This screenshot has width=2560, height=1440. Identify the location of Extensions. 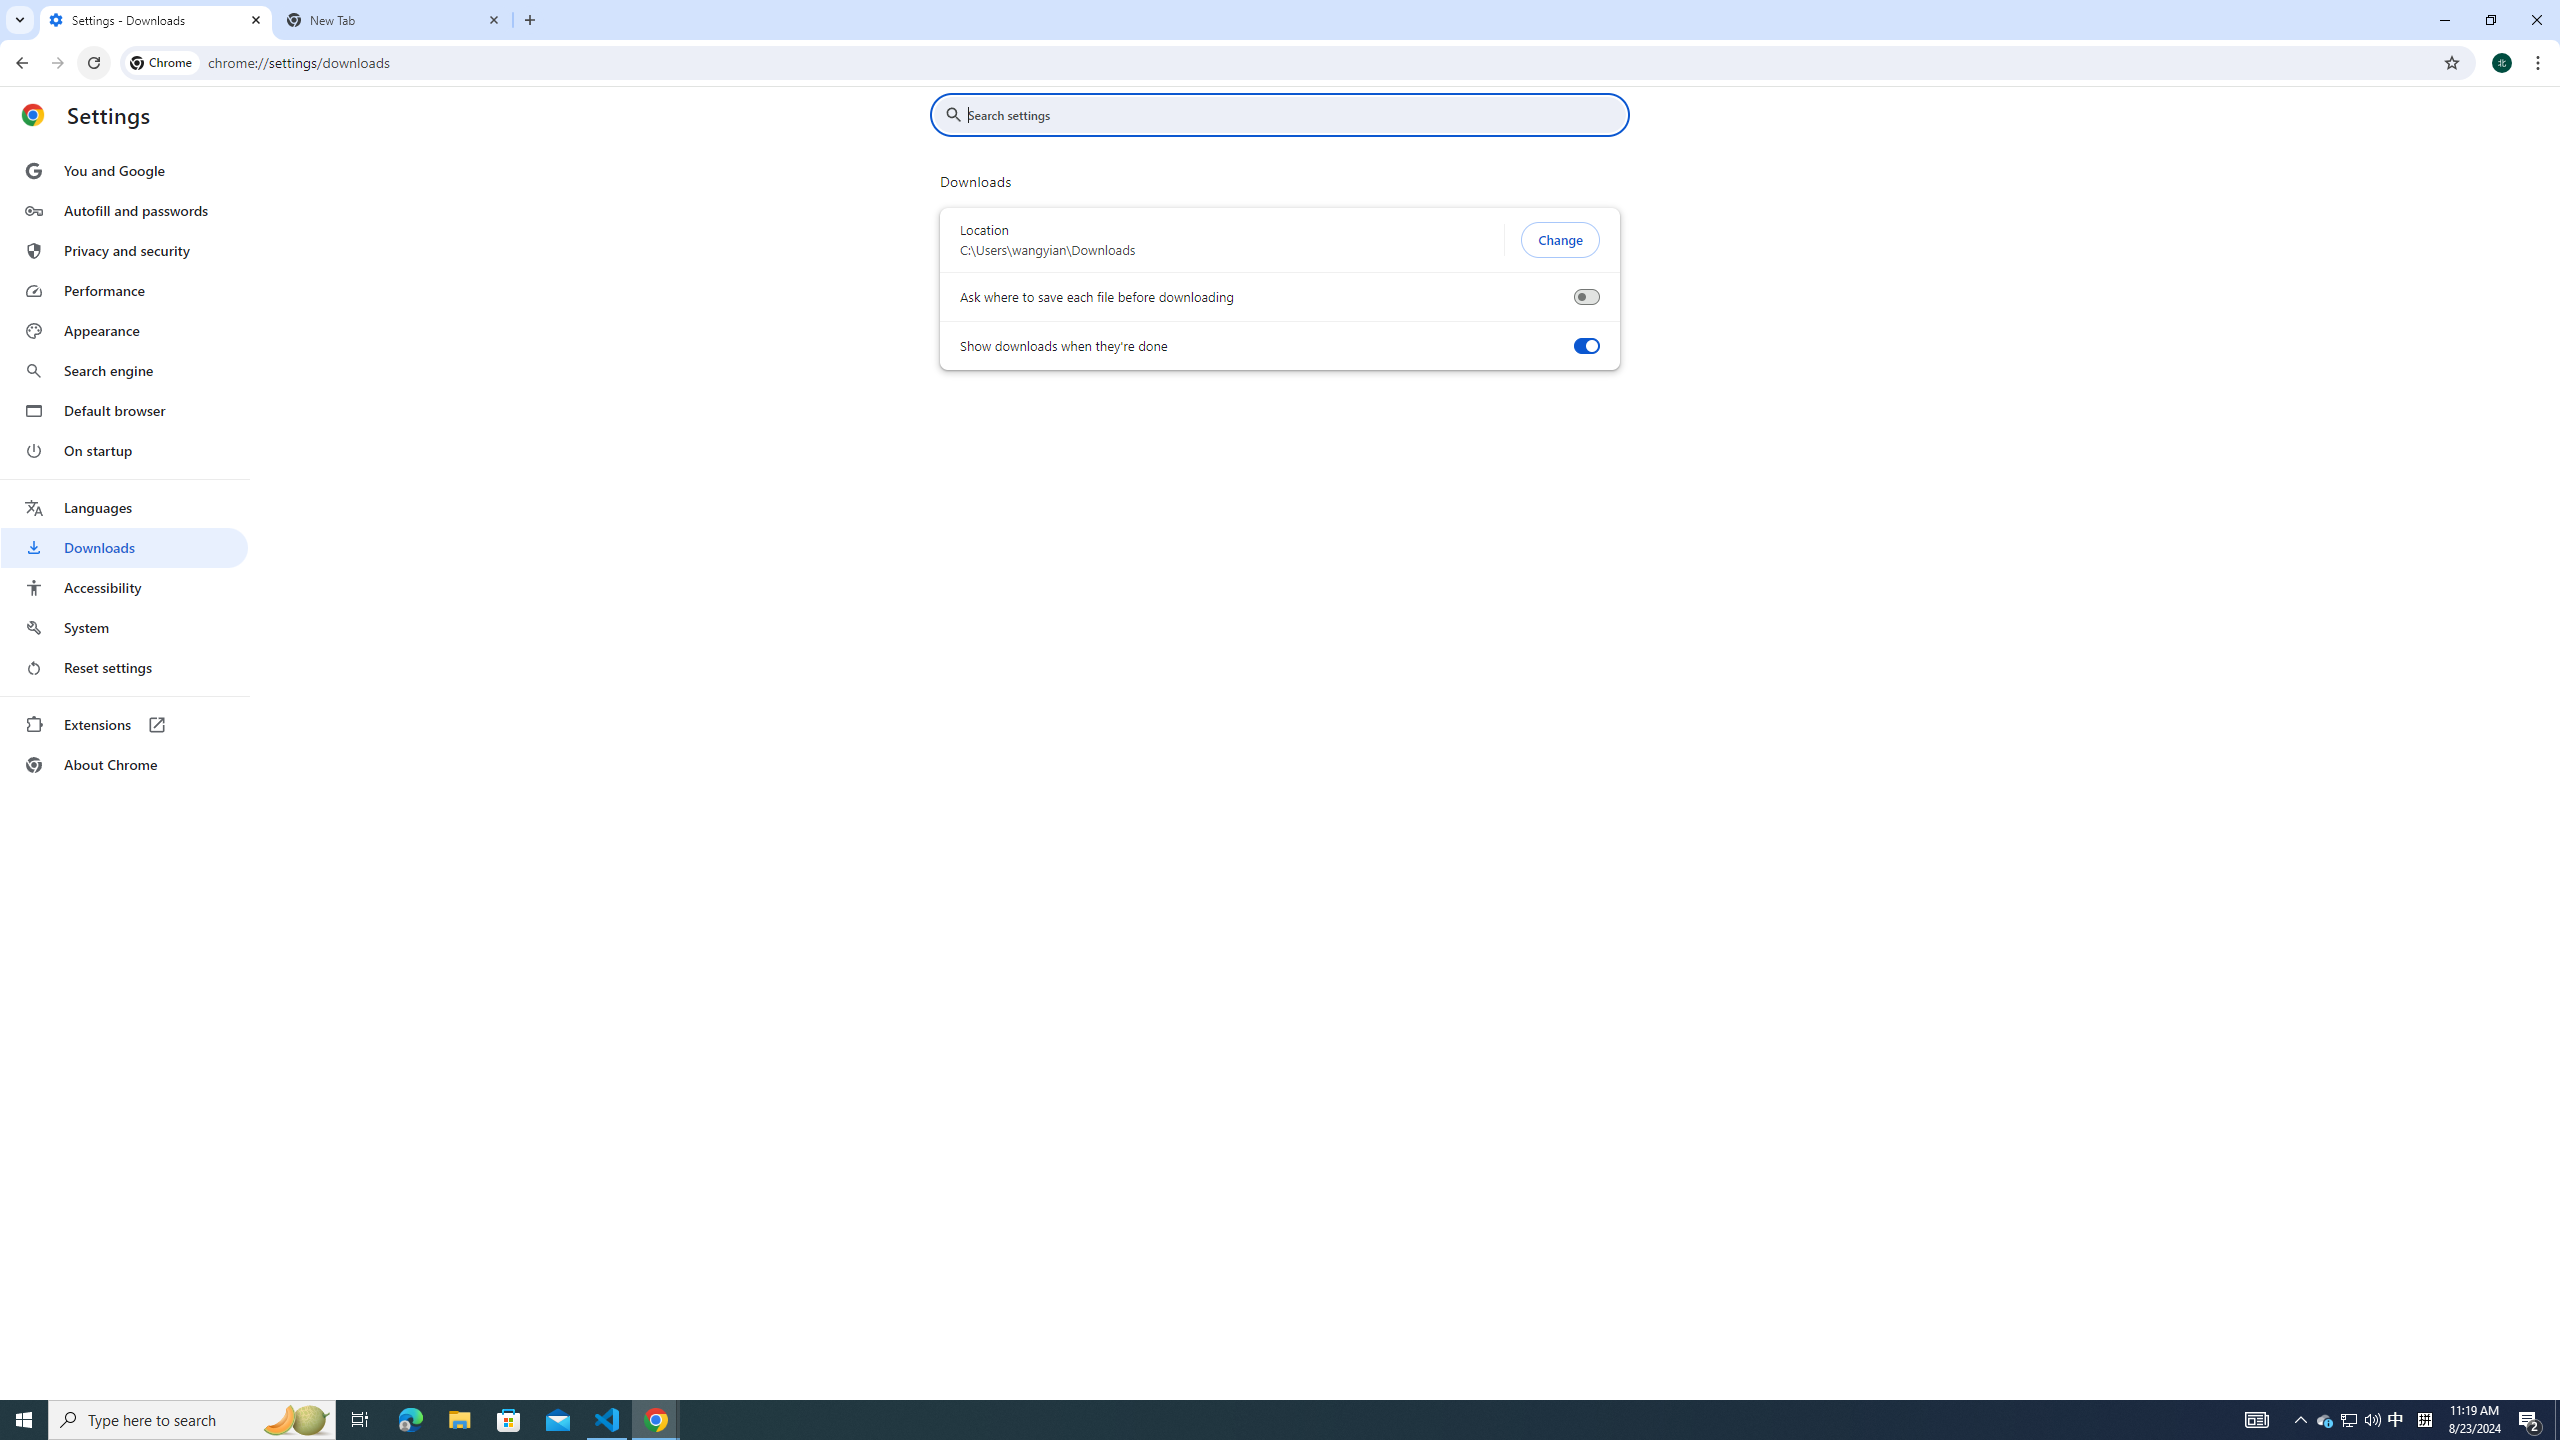
(124, 724).